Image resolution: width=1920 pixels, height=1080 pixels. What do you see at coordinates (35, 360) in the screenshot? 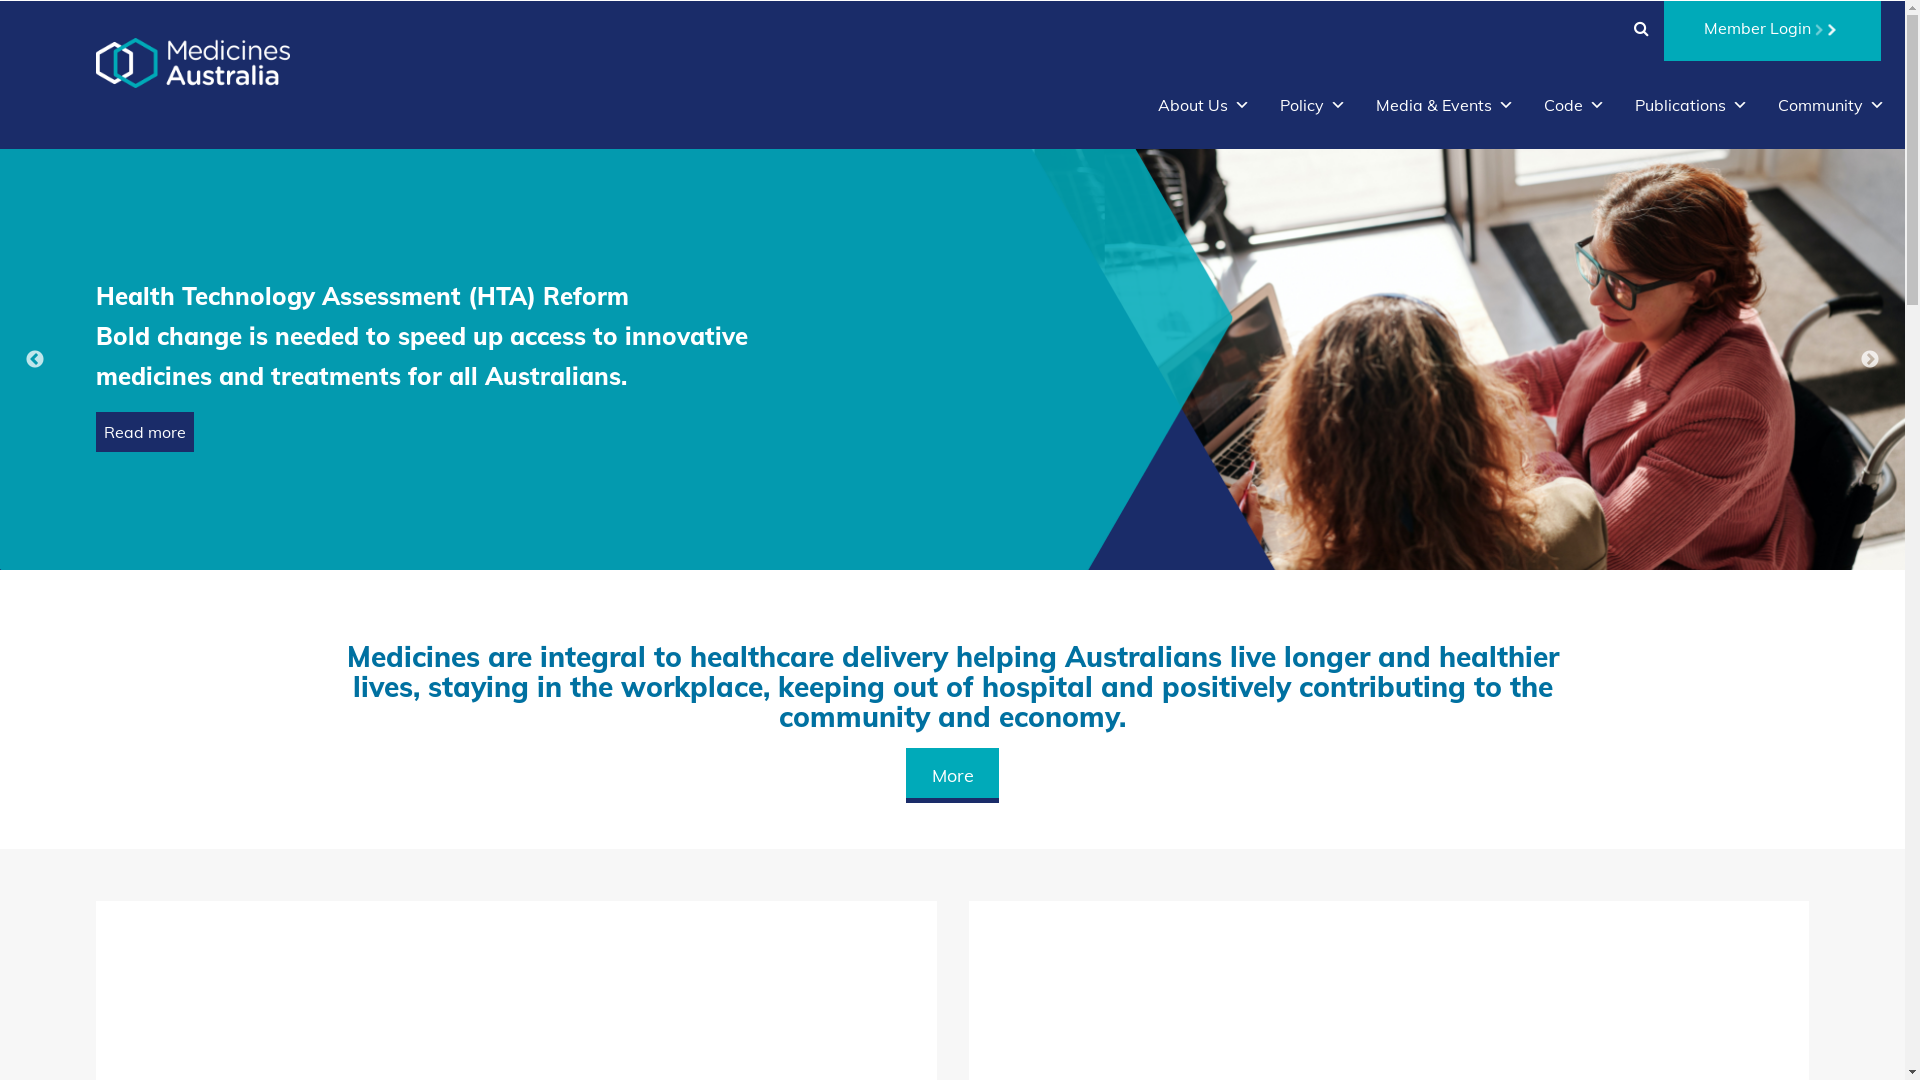
I see `Previous` at bounding box center [35, 360].